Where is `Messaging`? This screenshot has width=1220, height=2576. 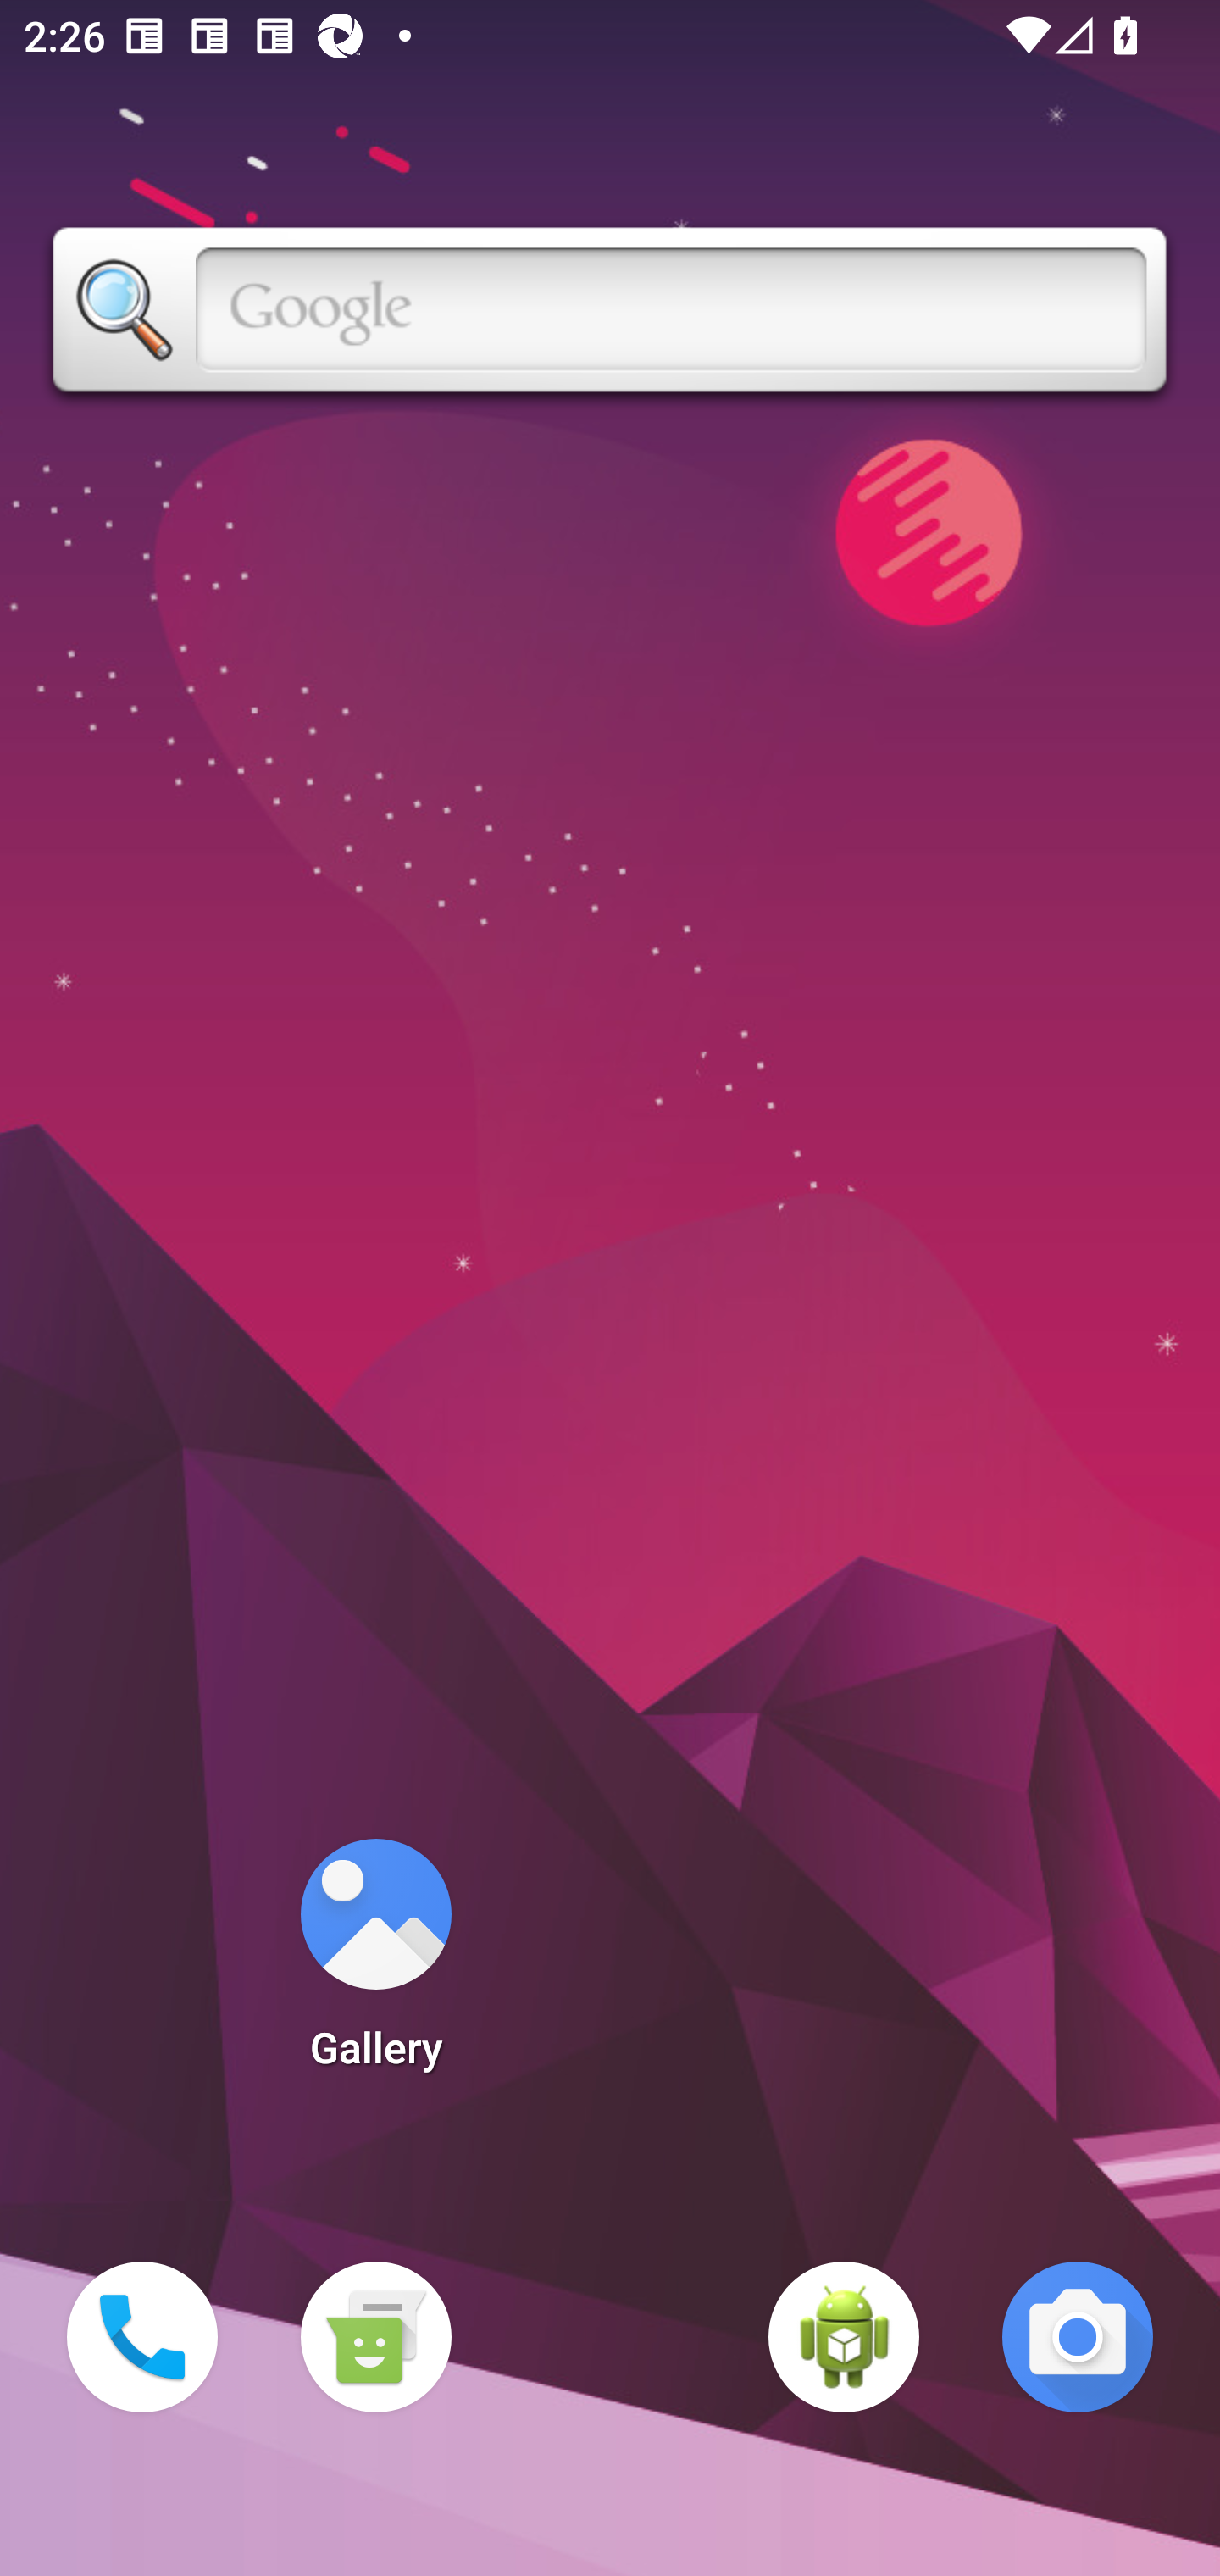 Messaging is located at coordinates (375, 2337).